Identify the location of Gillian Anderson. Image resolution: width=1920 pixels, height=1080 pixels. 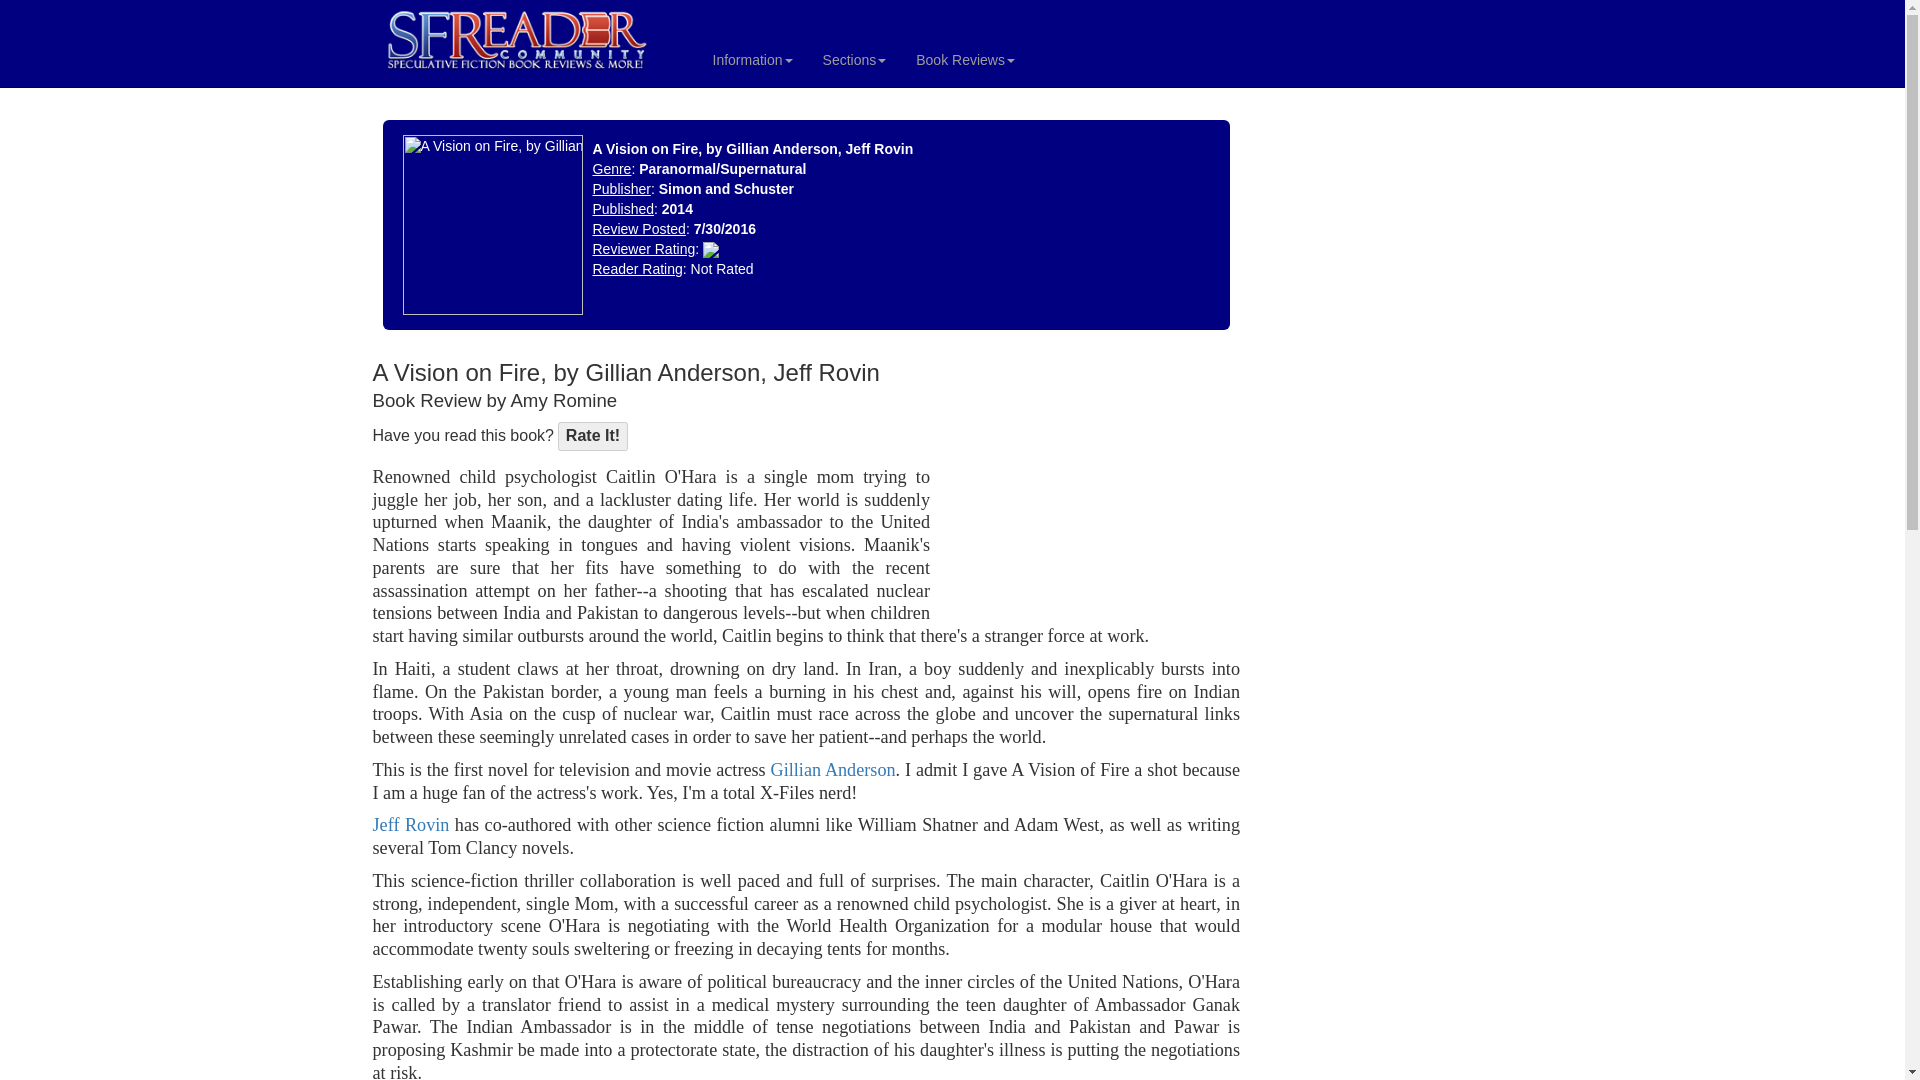
(834, 770).